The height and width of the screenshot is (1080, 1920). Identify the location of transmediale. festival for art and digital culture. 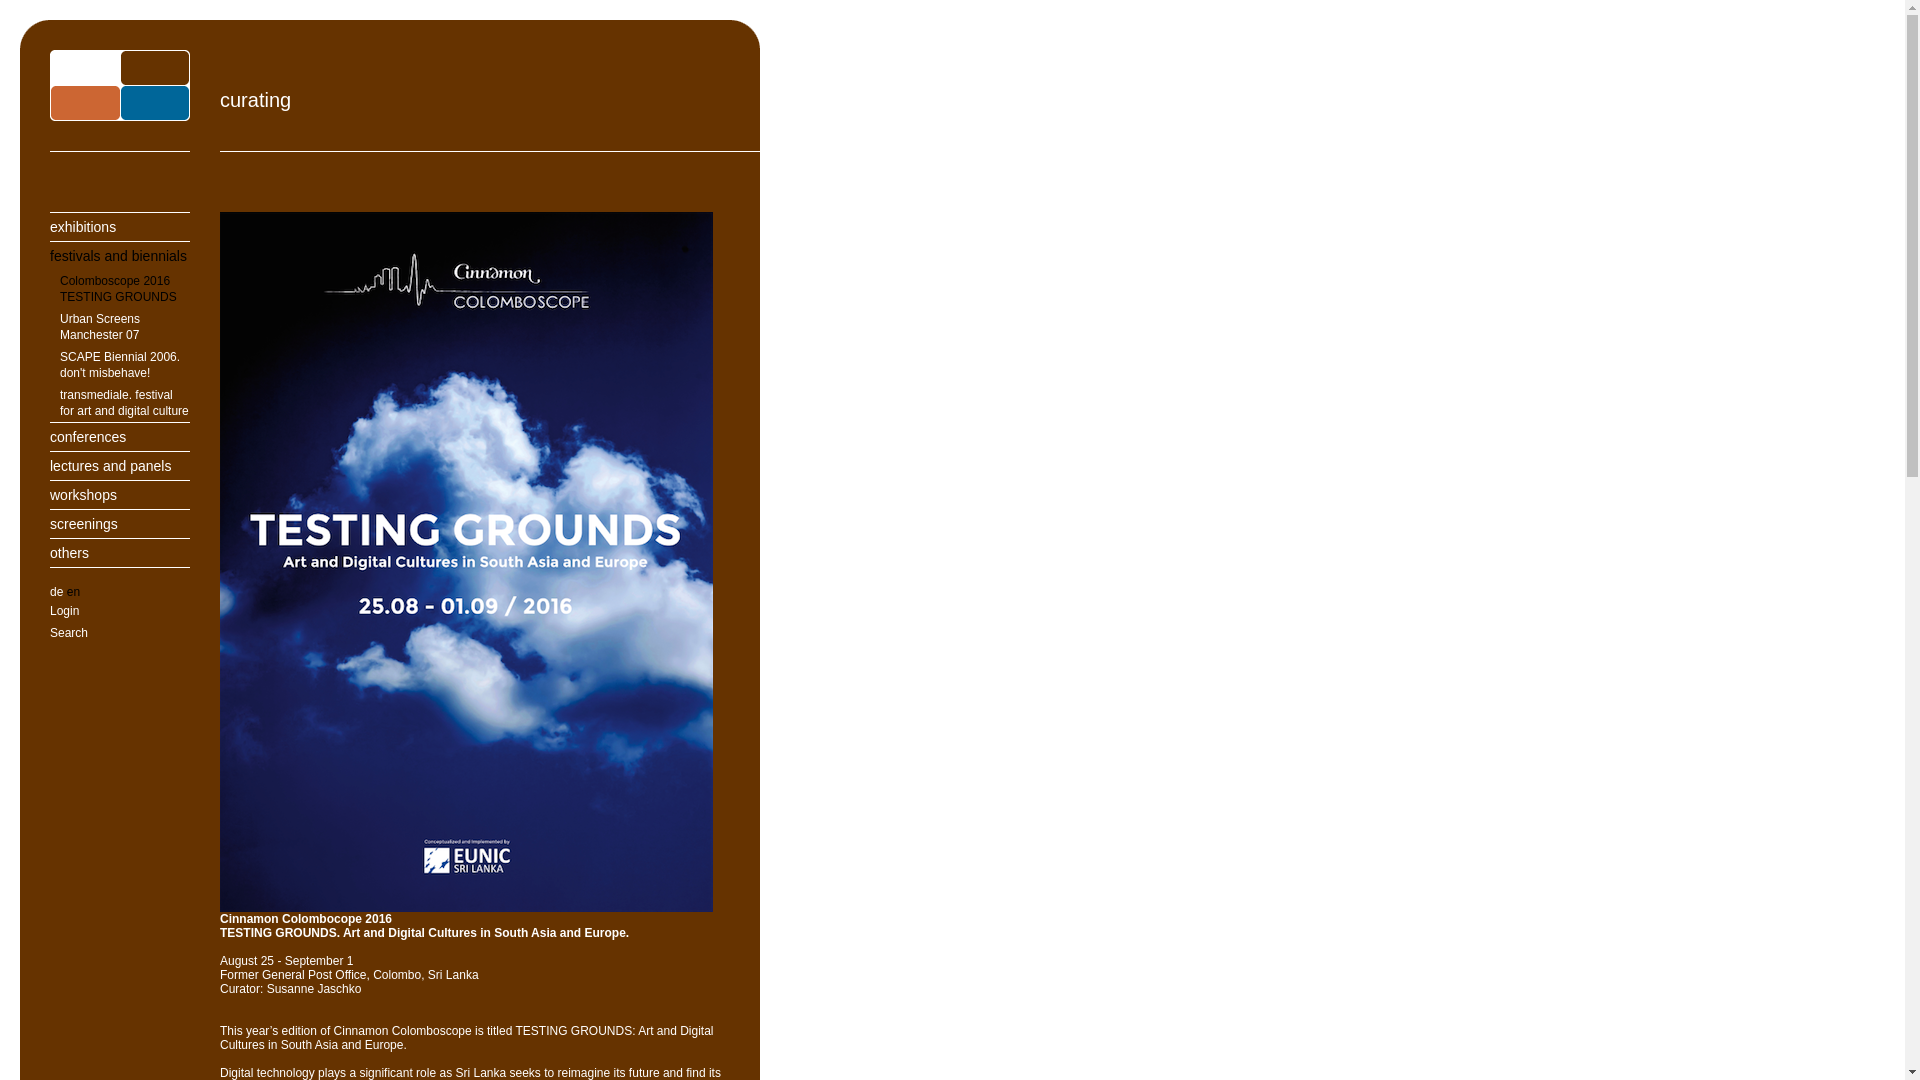
(120, 403).